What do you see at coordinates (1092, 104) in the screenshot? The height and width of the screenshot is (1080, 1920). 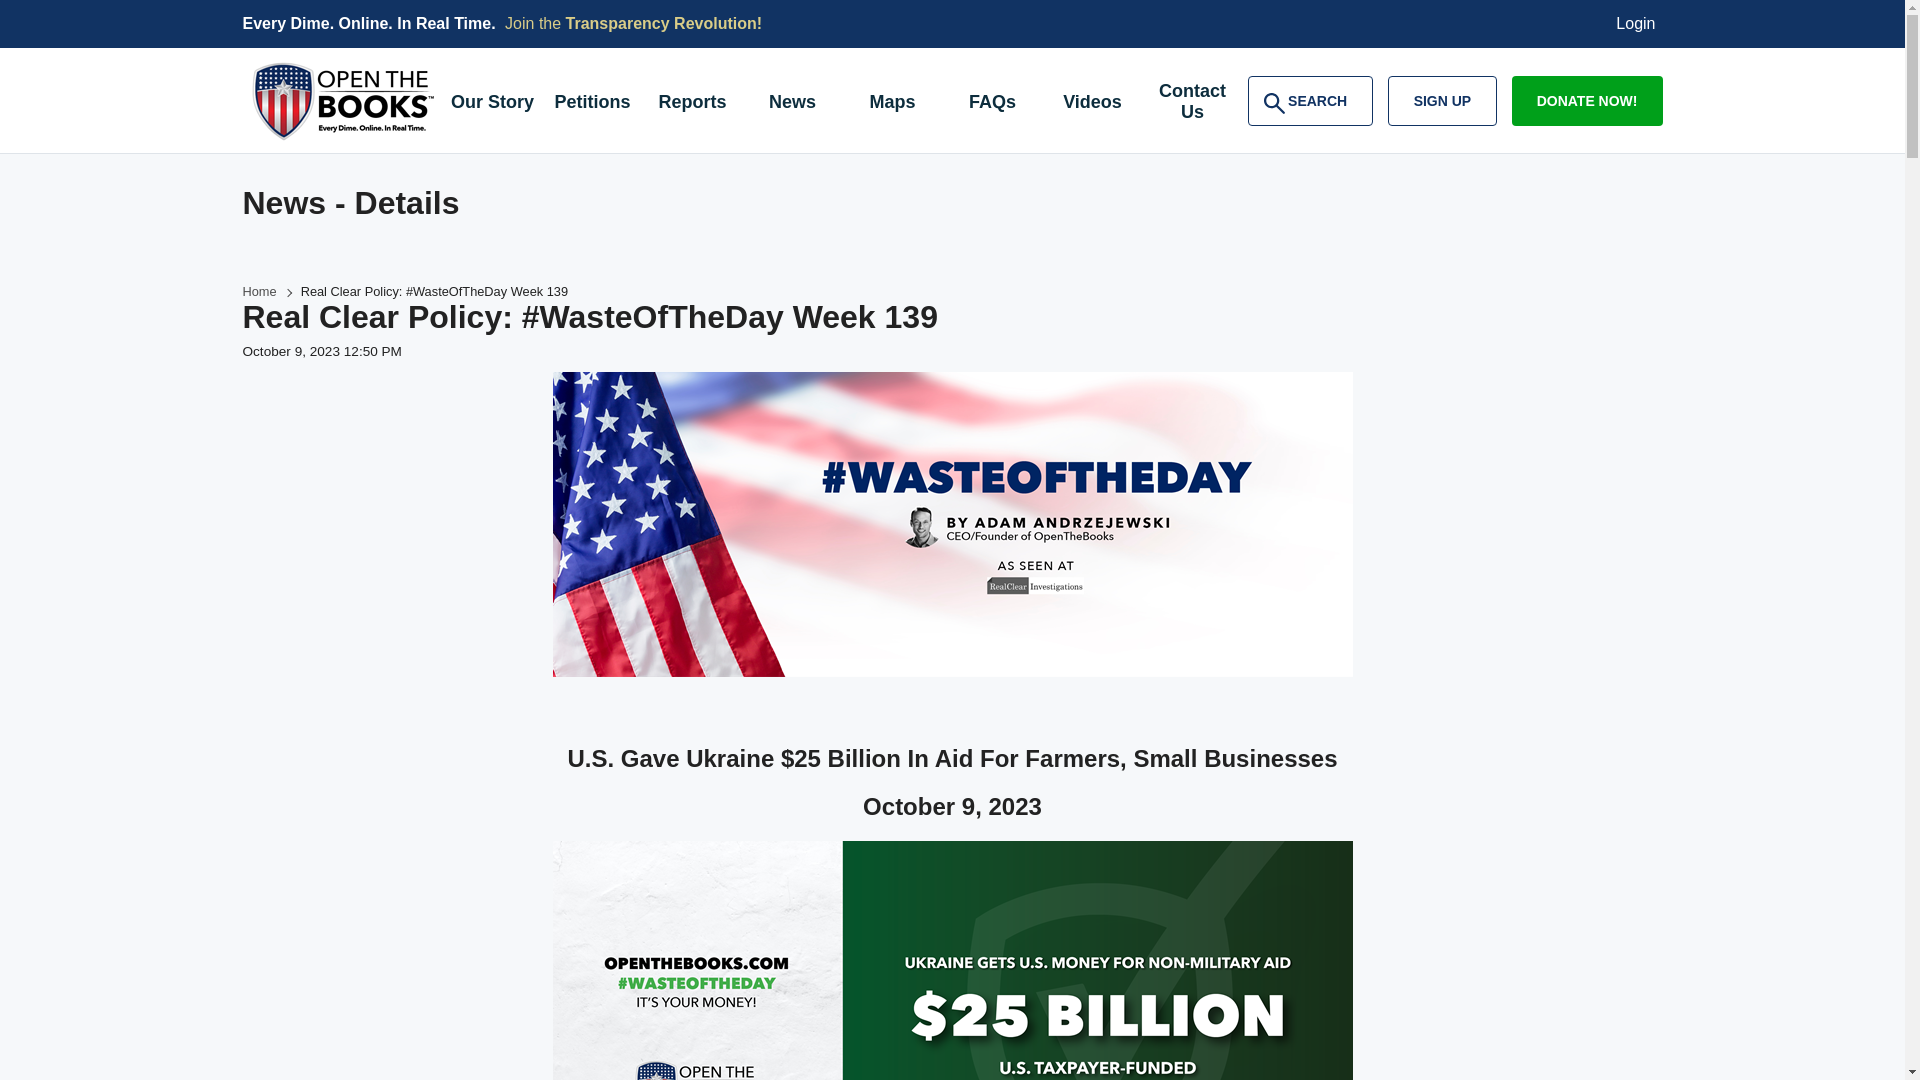 I see `Home` at bounding box center [1092, 104].